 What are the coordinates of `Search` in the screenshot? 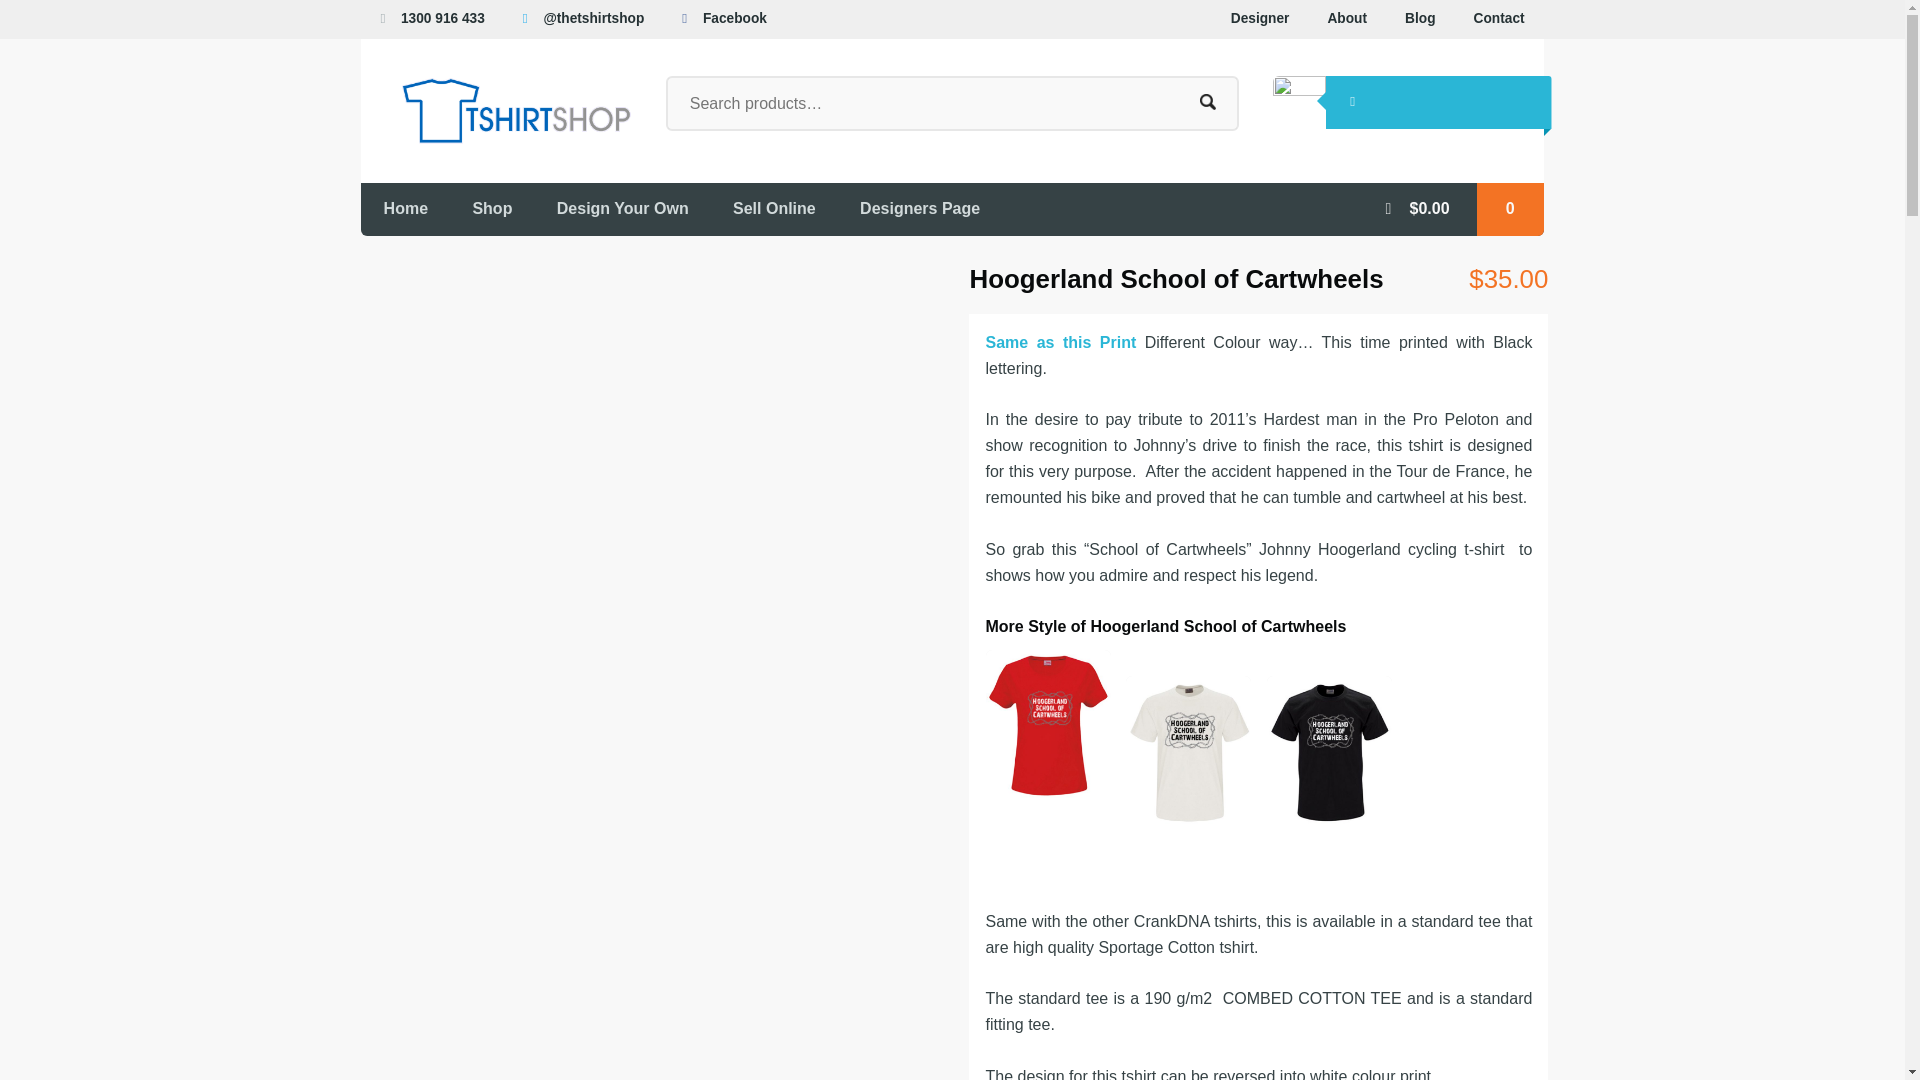 It's located at (1207, 102).